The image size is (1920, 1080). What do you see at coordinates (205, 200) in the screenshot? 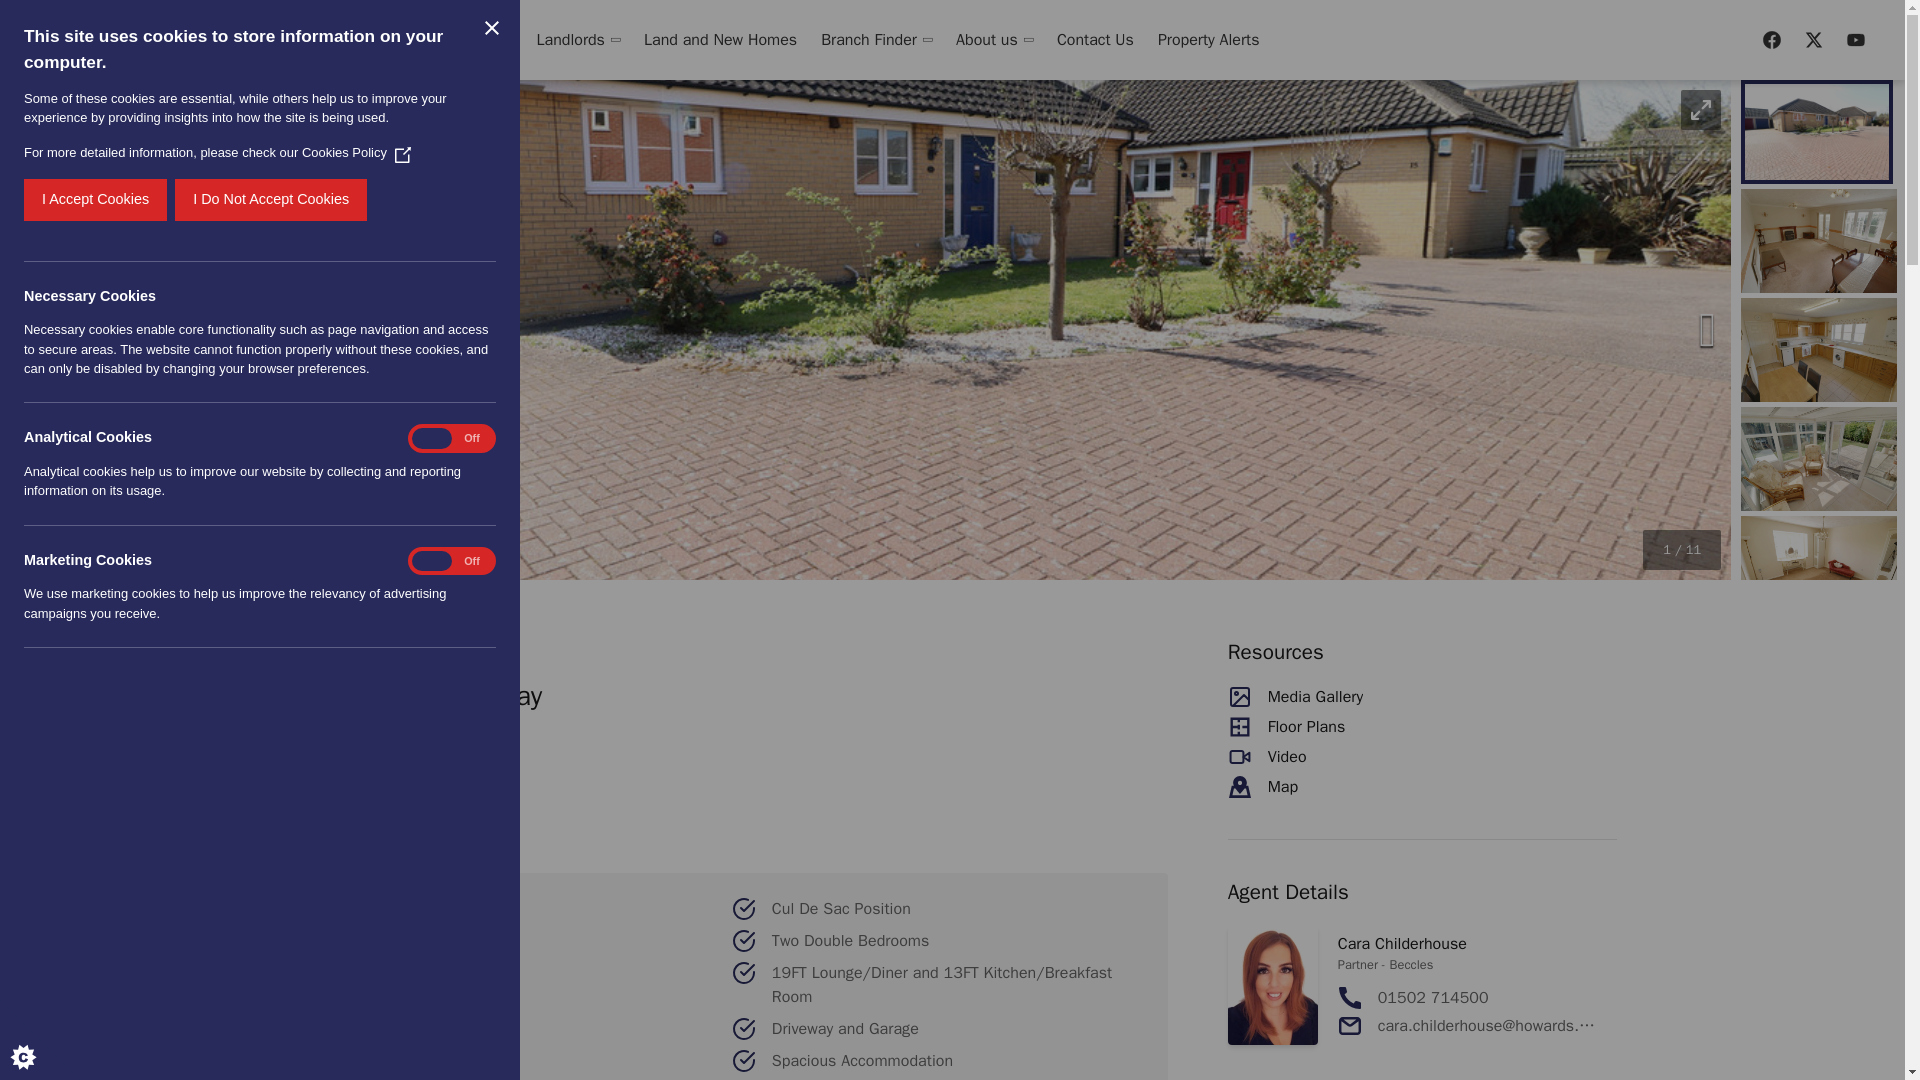
I see `I Do Not Accept Cookies` at bounding box center [205, 200].